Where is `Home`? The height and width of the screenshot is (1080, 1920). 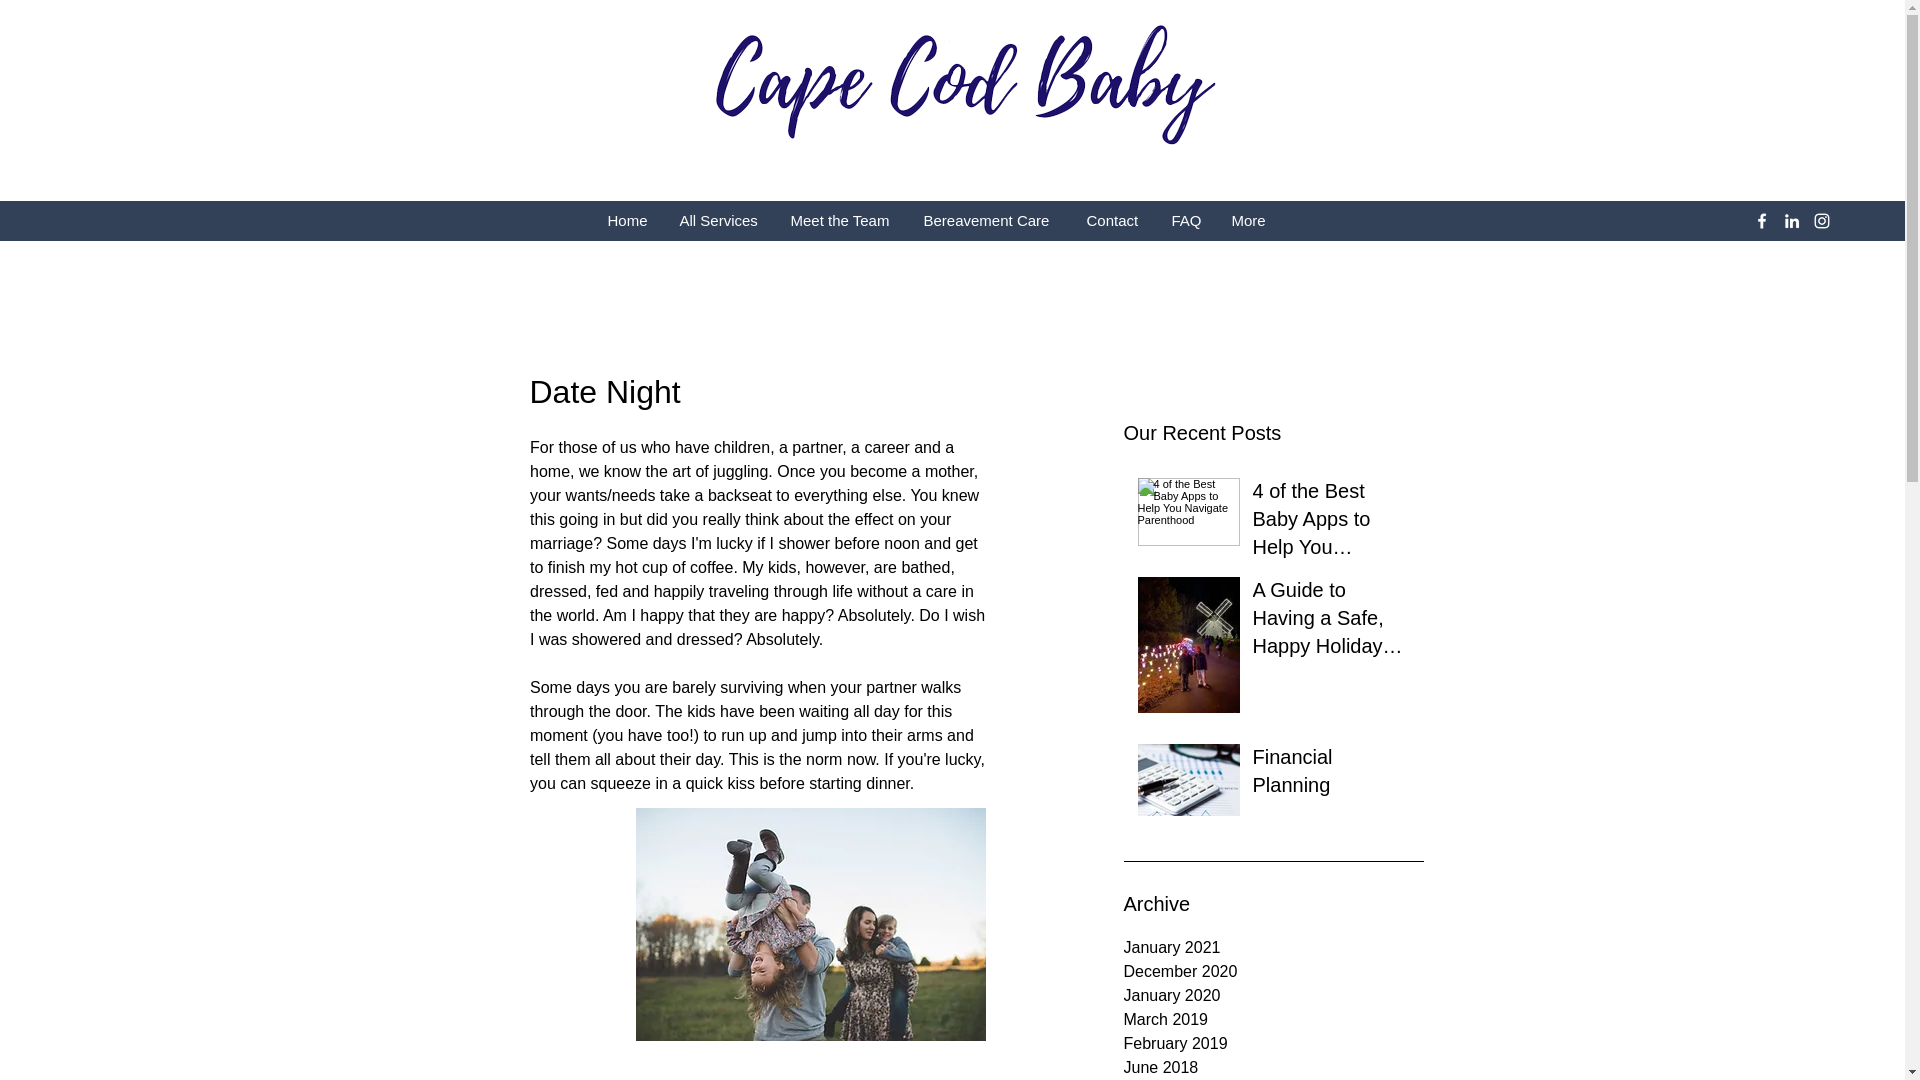 Home is located at coordinates (628, 221).